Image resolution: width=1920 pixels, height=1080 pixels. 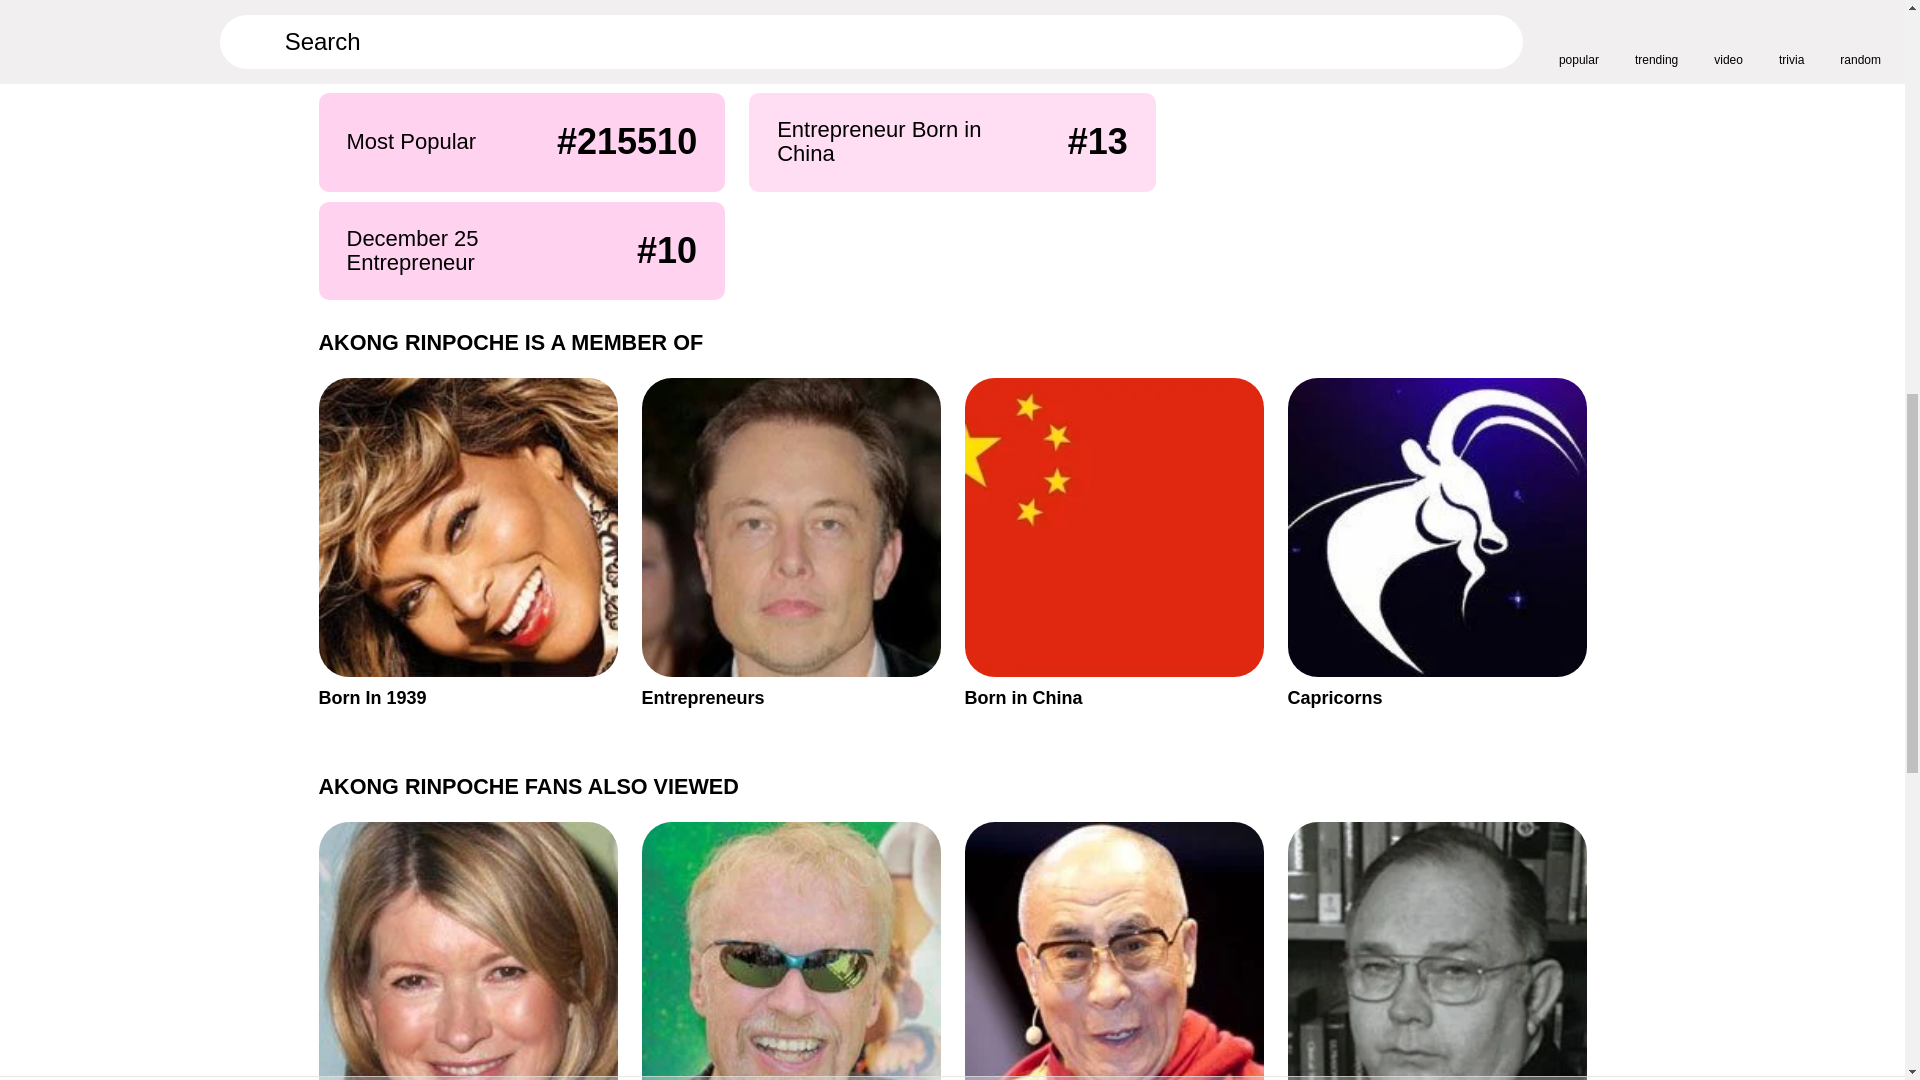 What do you see at coordinates (1113, 543) in the screenshot?
I see `Entrepreneurs` at bounding box center [1113, 543].